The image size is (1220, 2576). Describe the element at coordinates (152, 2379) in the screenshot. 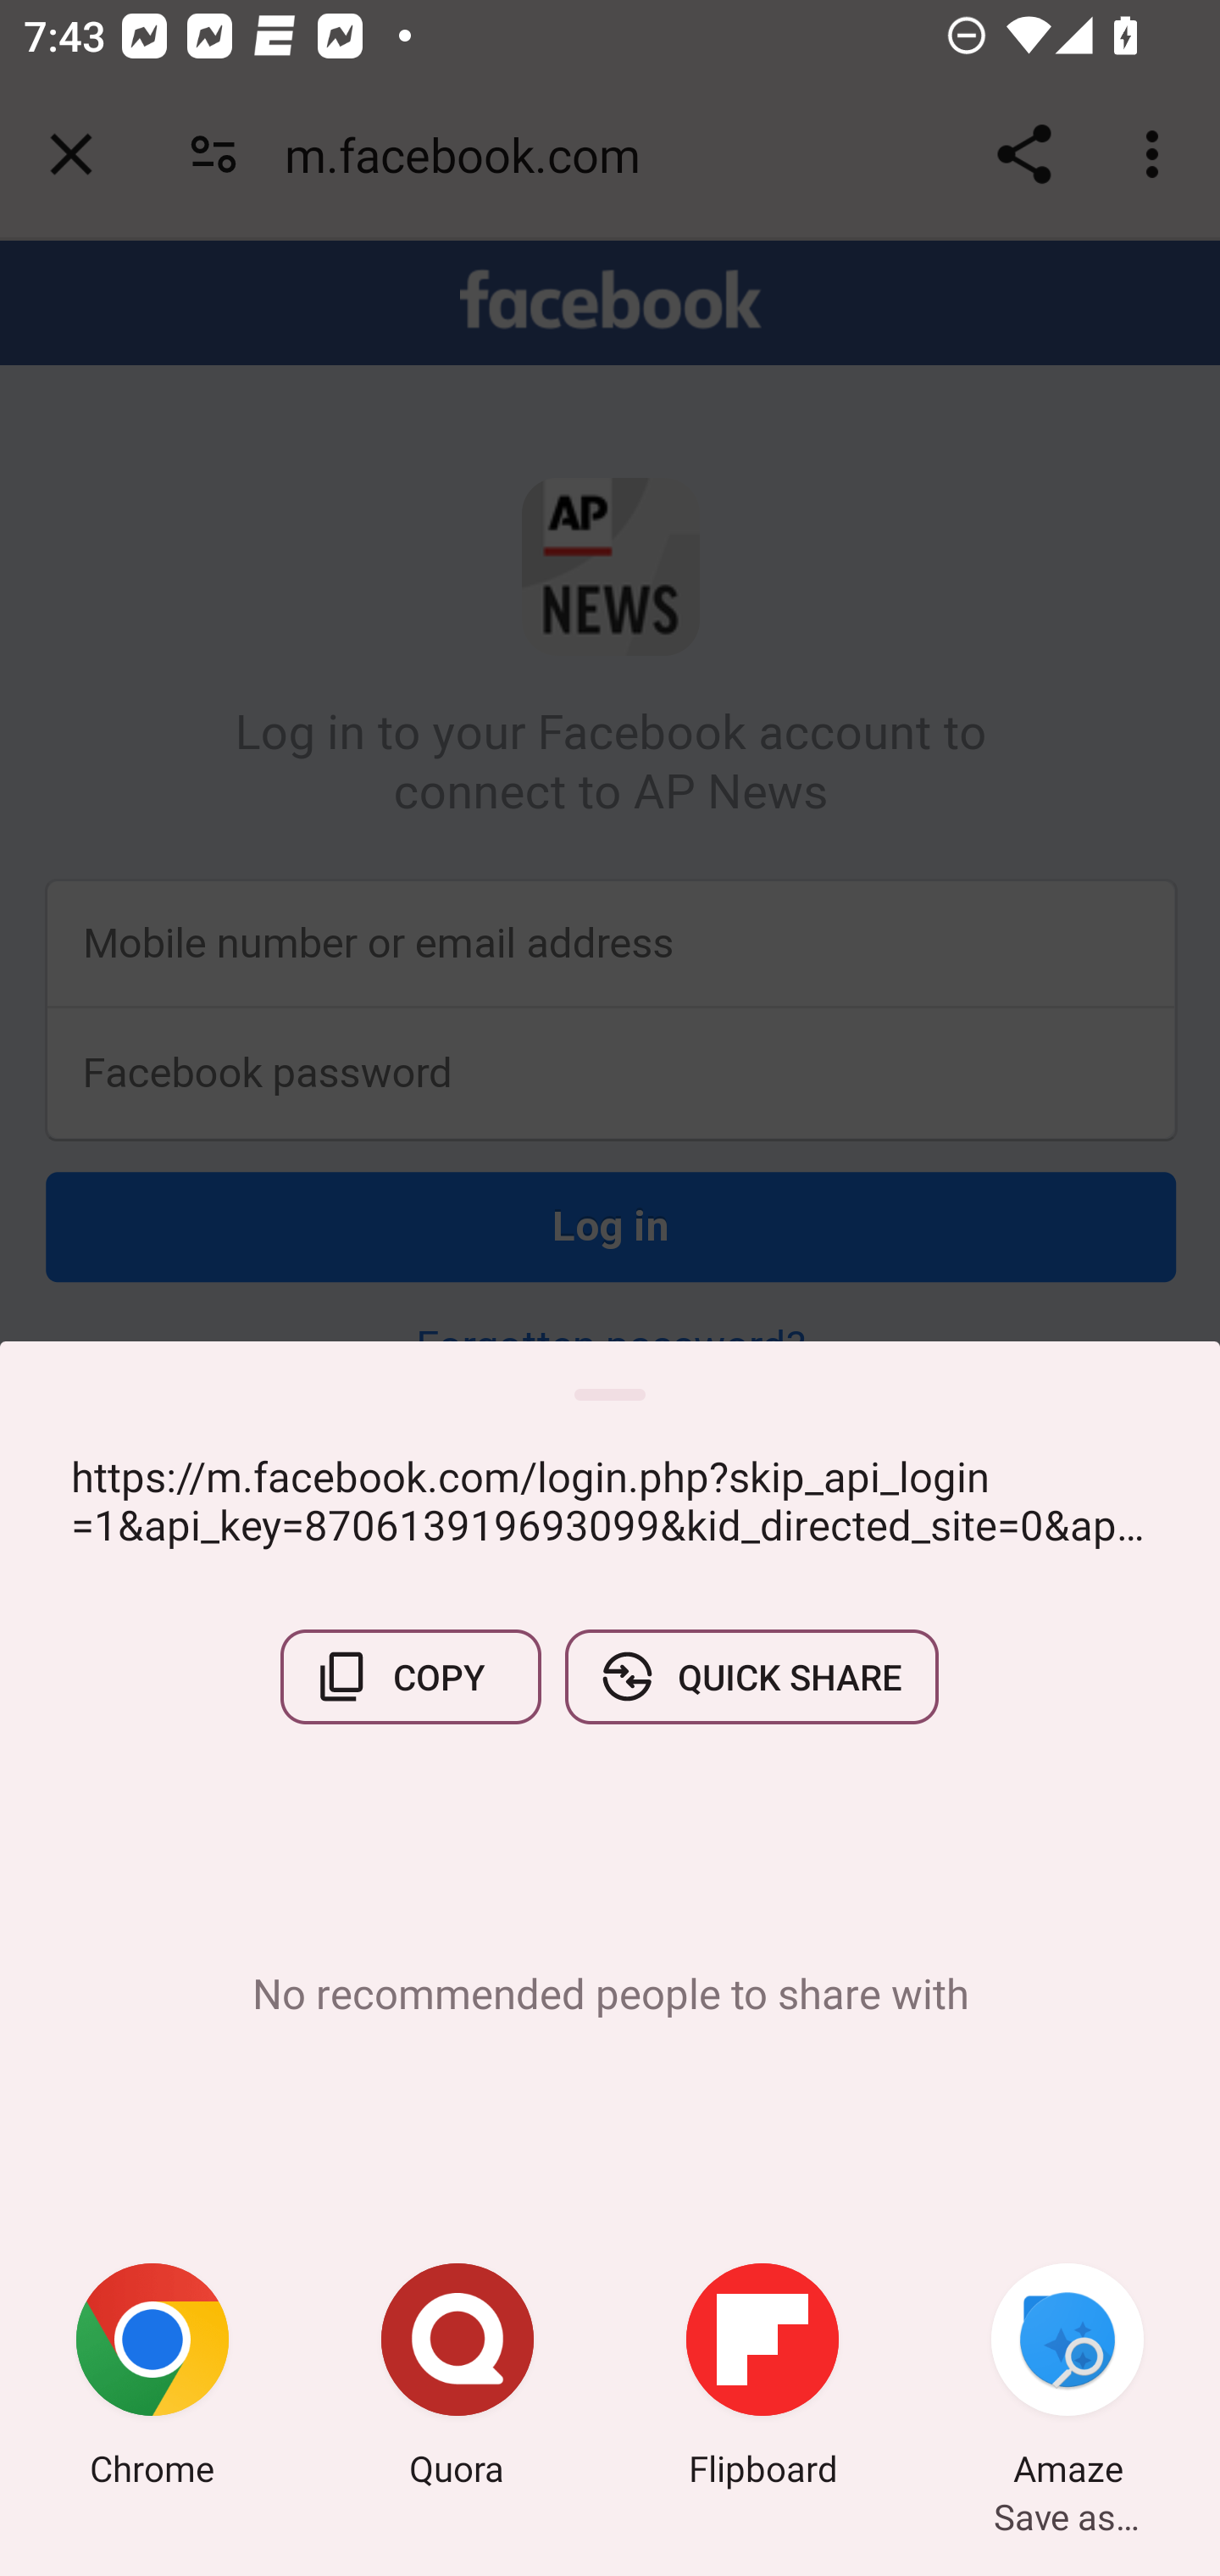

I see `Chrome` at that location.